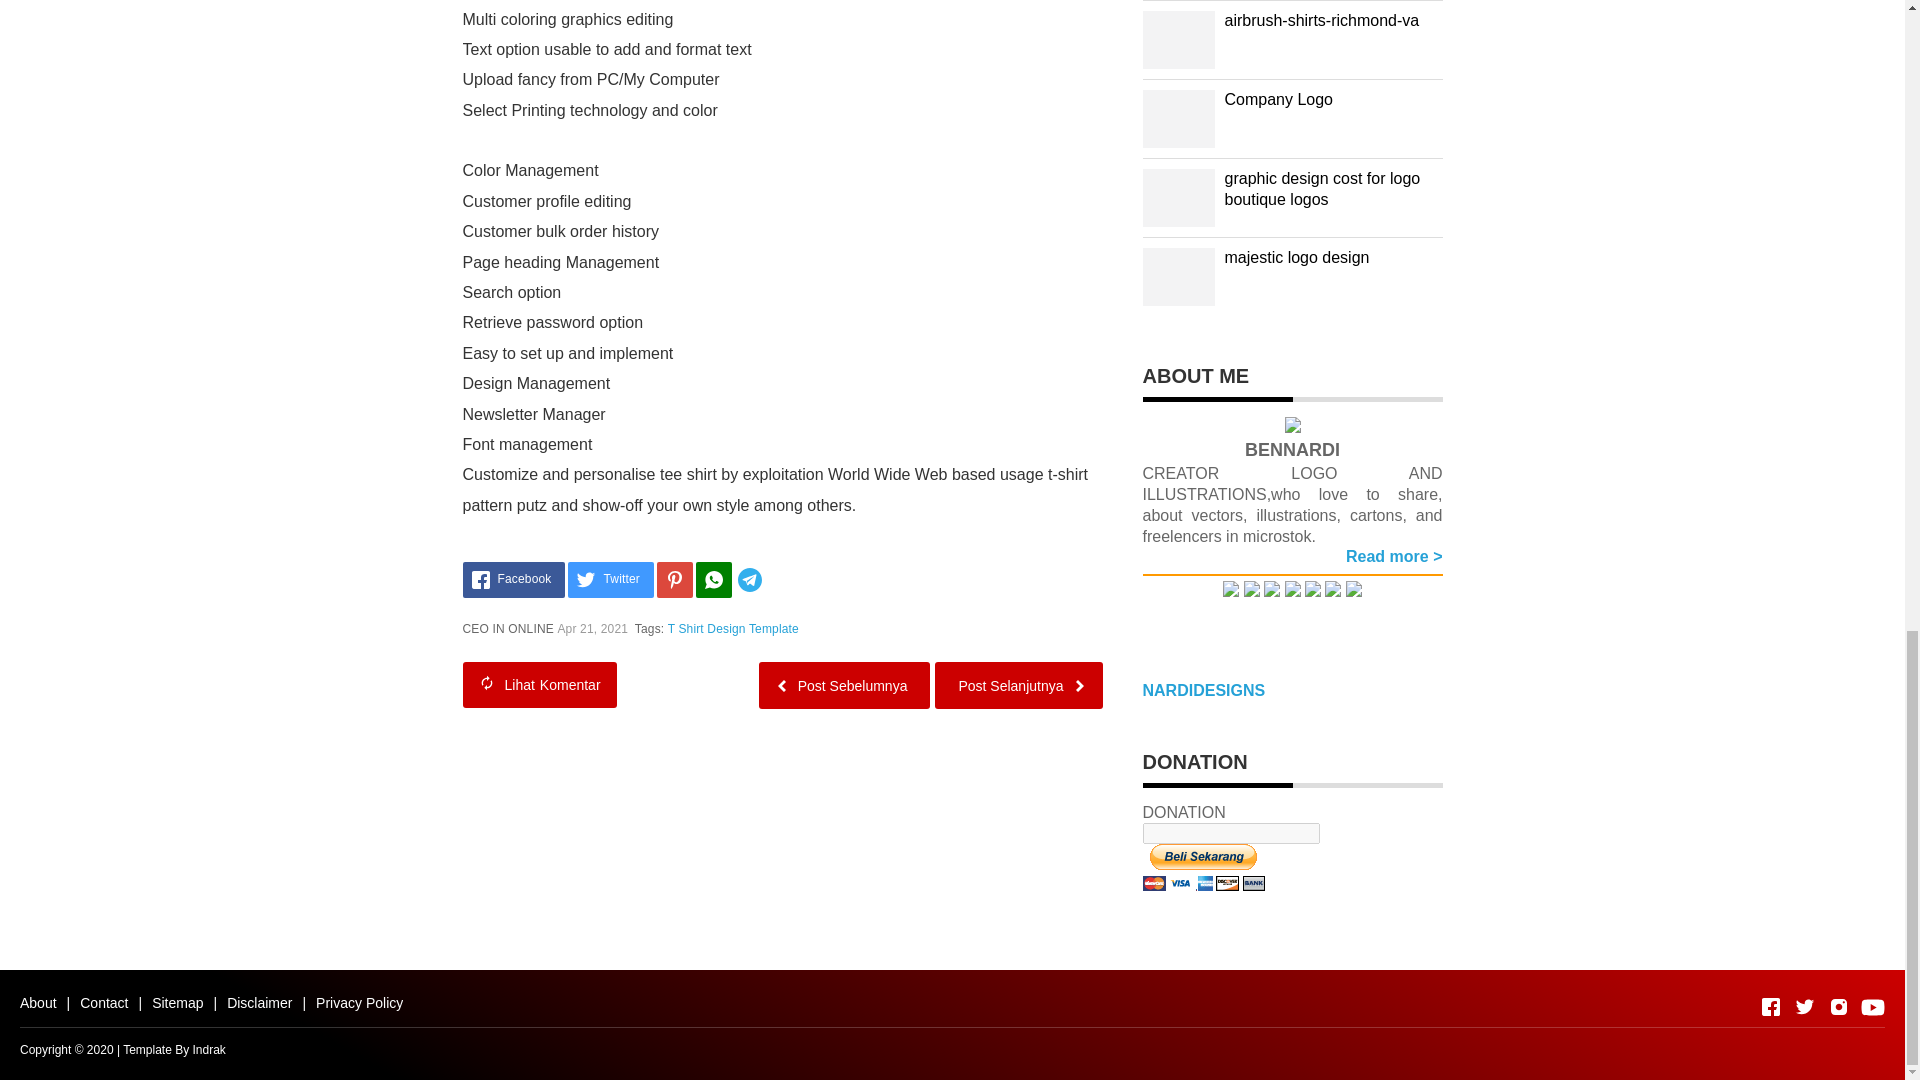 The height and width of the screenshot is (1080, 1920). What do you see at coordinates (610, 580) in the screenshot?
I see `Twitter` at bounding box center [610, 580].